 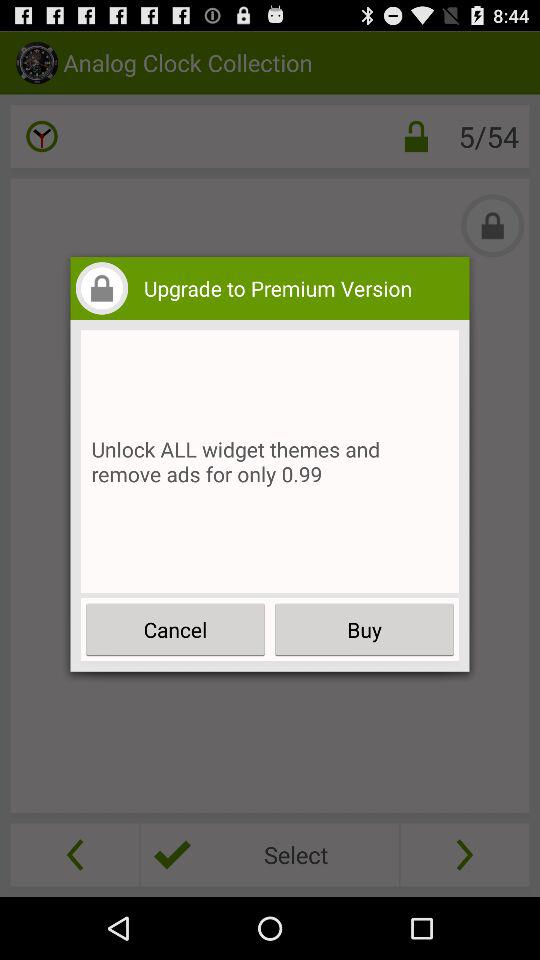 I want to click on click button next to cancel item, so click(x=364, y=630).